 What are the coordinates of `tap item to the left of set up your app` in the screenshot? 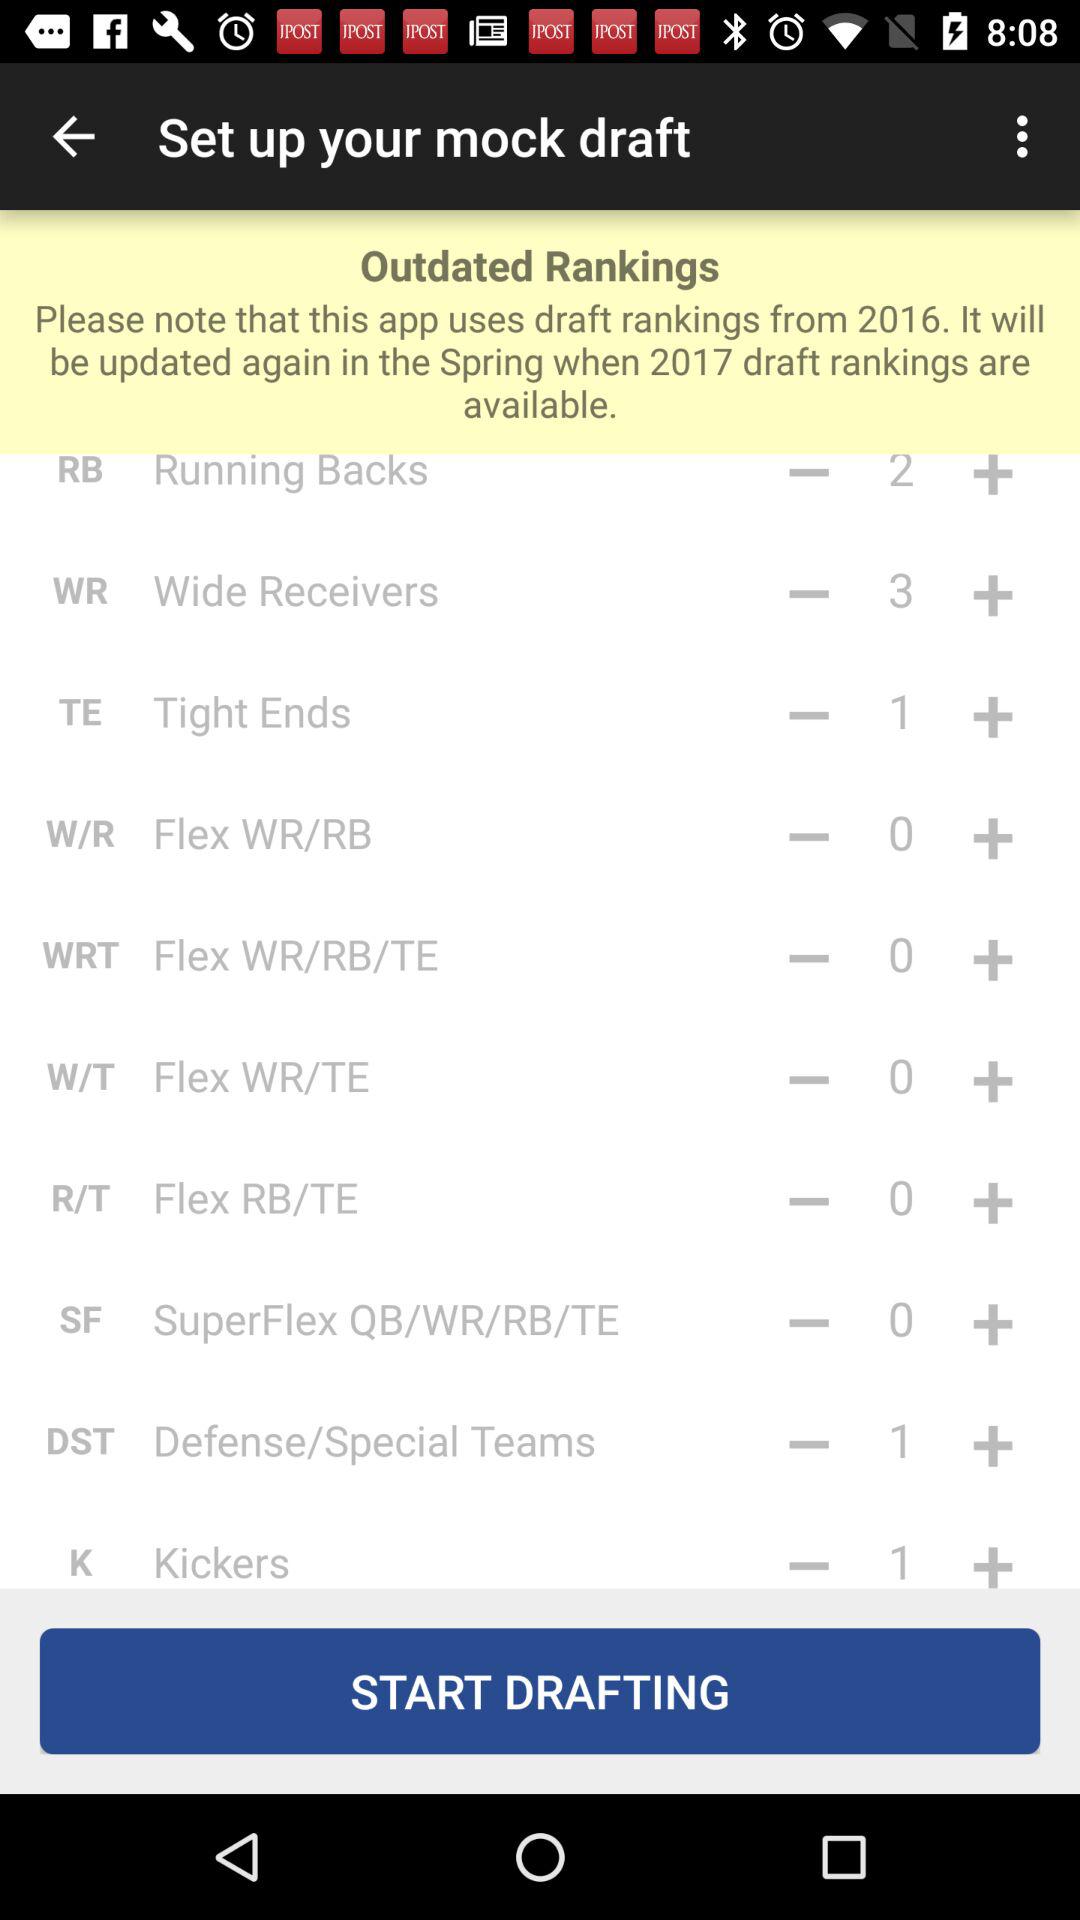 It's located at (73, 136).